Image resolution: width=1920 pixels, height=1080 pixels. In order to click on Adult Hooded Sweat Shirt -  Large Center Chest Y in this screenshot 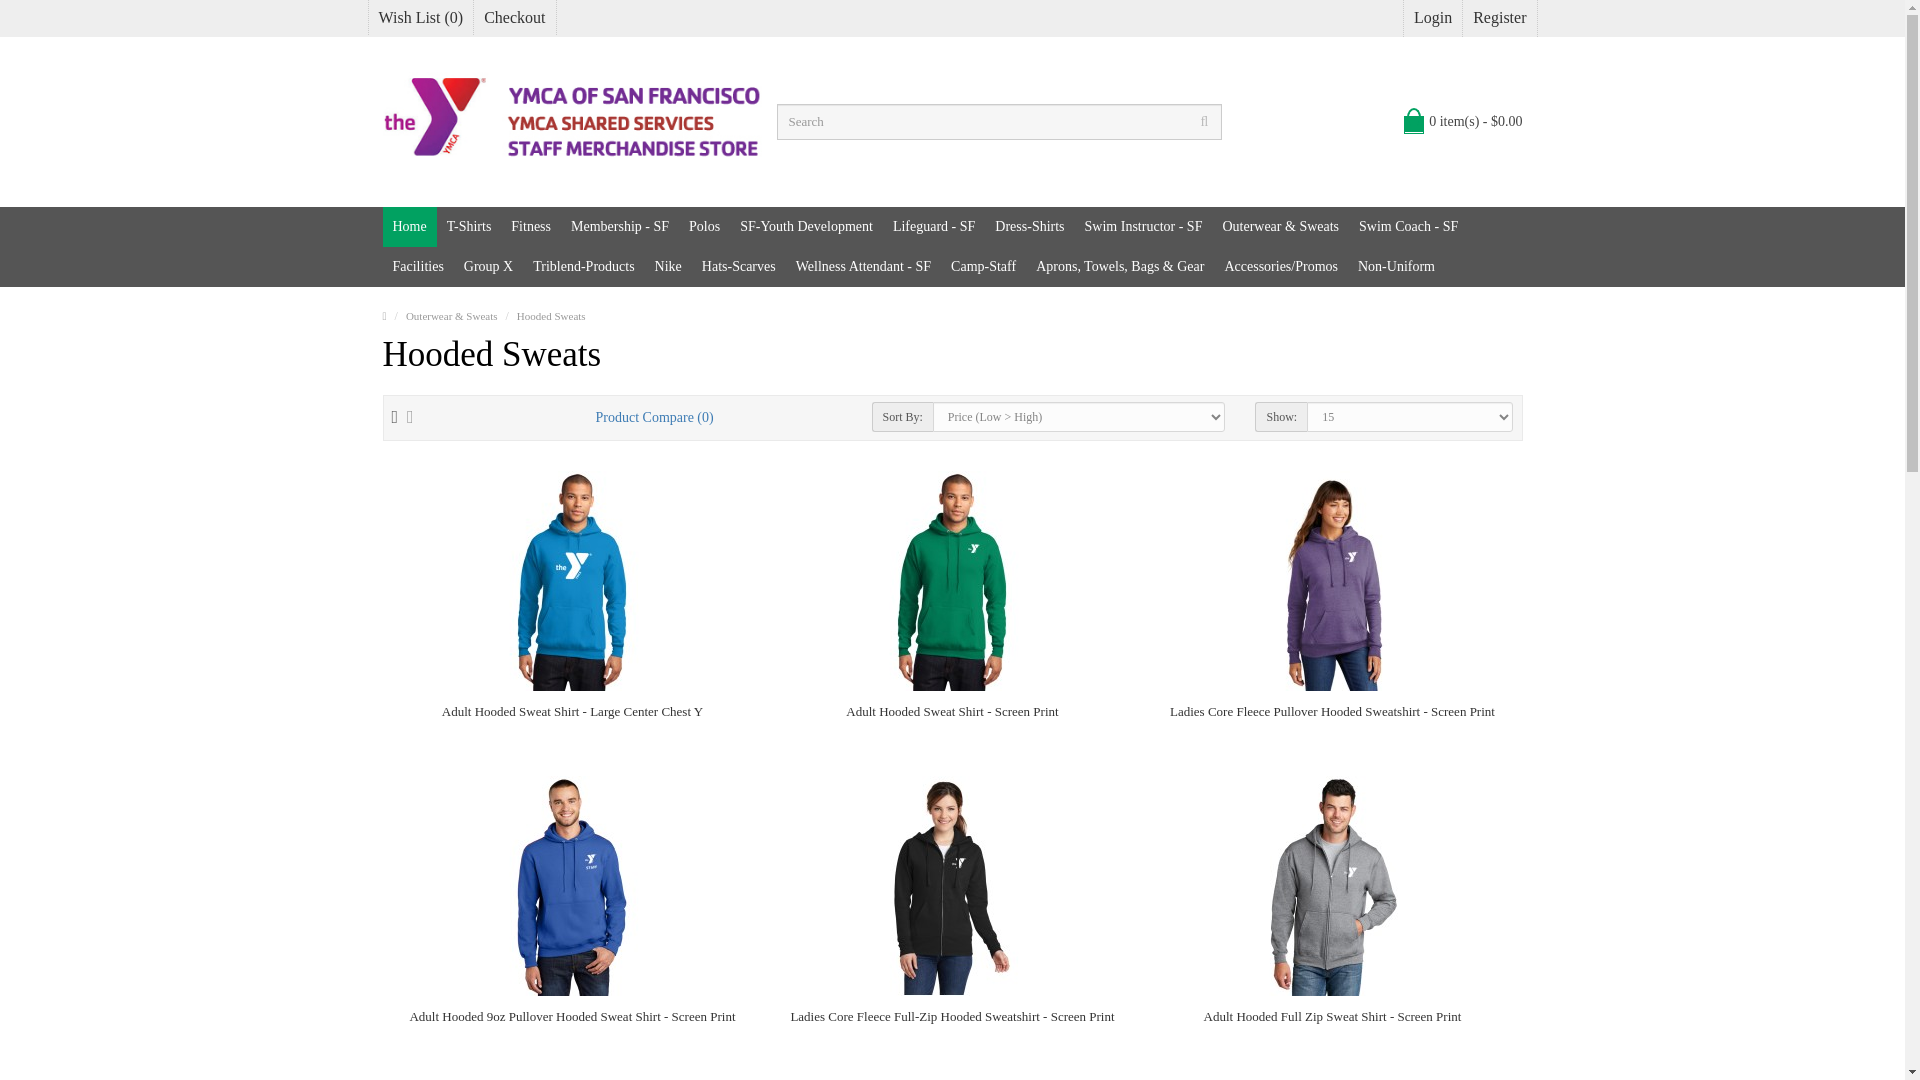, I will do `click(572, 580)`.